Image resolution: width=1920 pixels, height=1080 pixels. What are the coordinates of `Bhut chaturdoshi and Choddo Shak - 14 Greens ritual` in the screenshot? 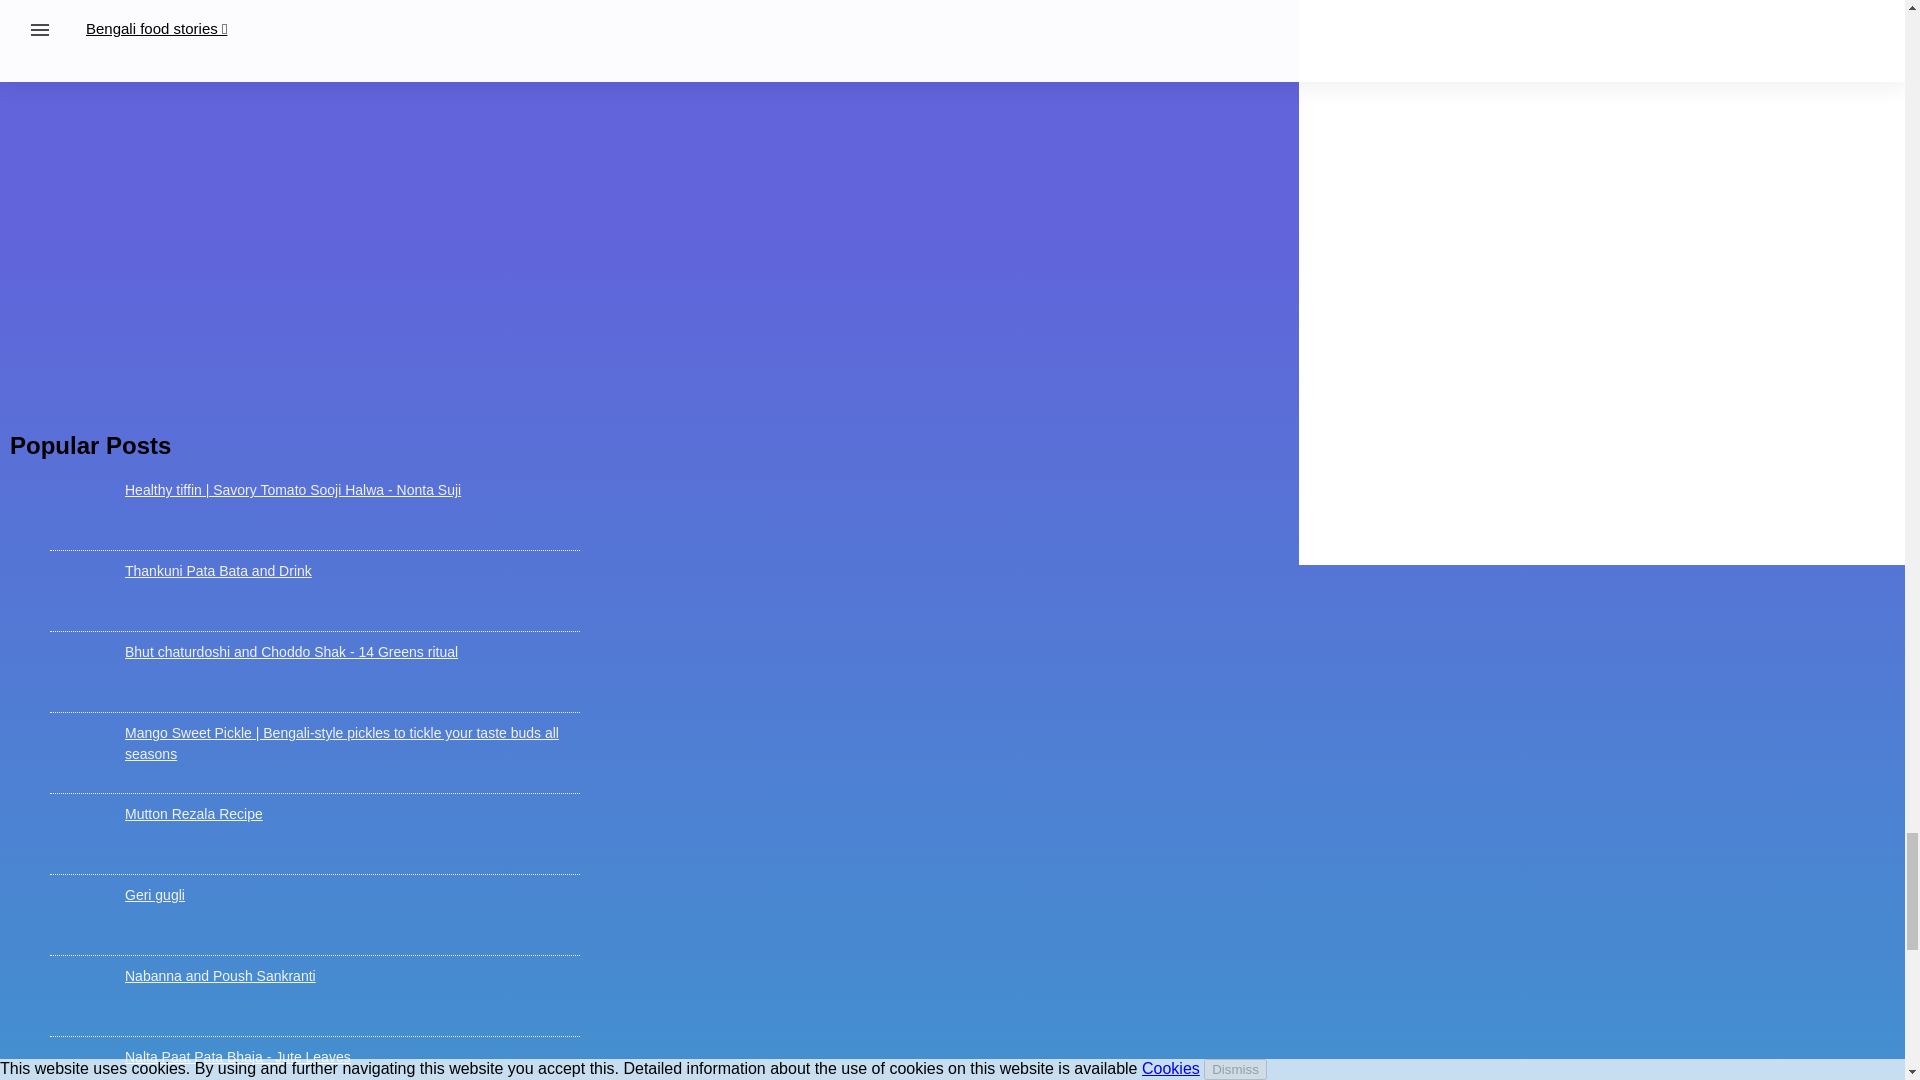 It's located at (291, 651).